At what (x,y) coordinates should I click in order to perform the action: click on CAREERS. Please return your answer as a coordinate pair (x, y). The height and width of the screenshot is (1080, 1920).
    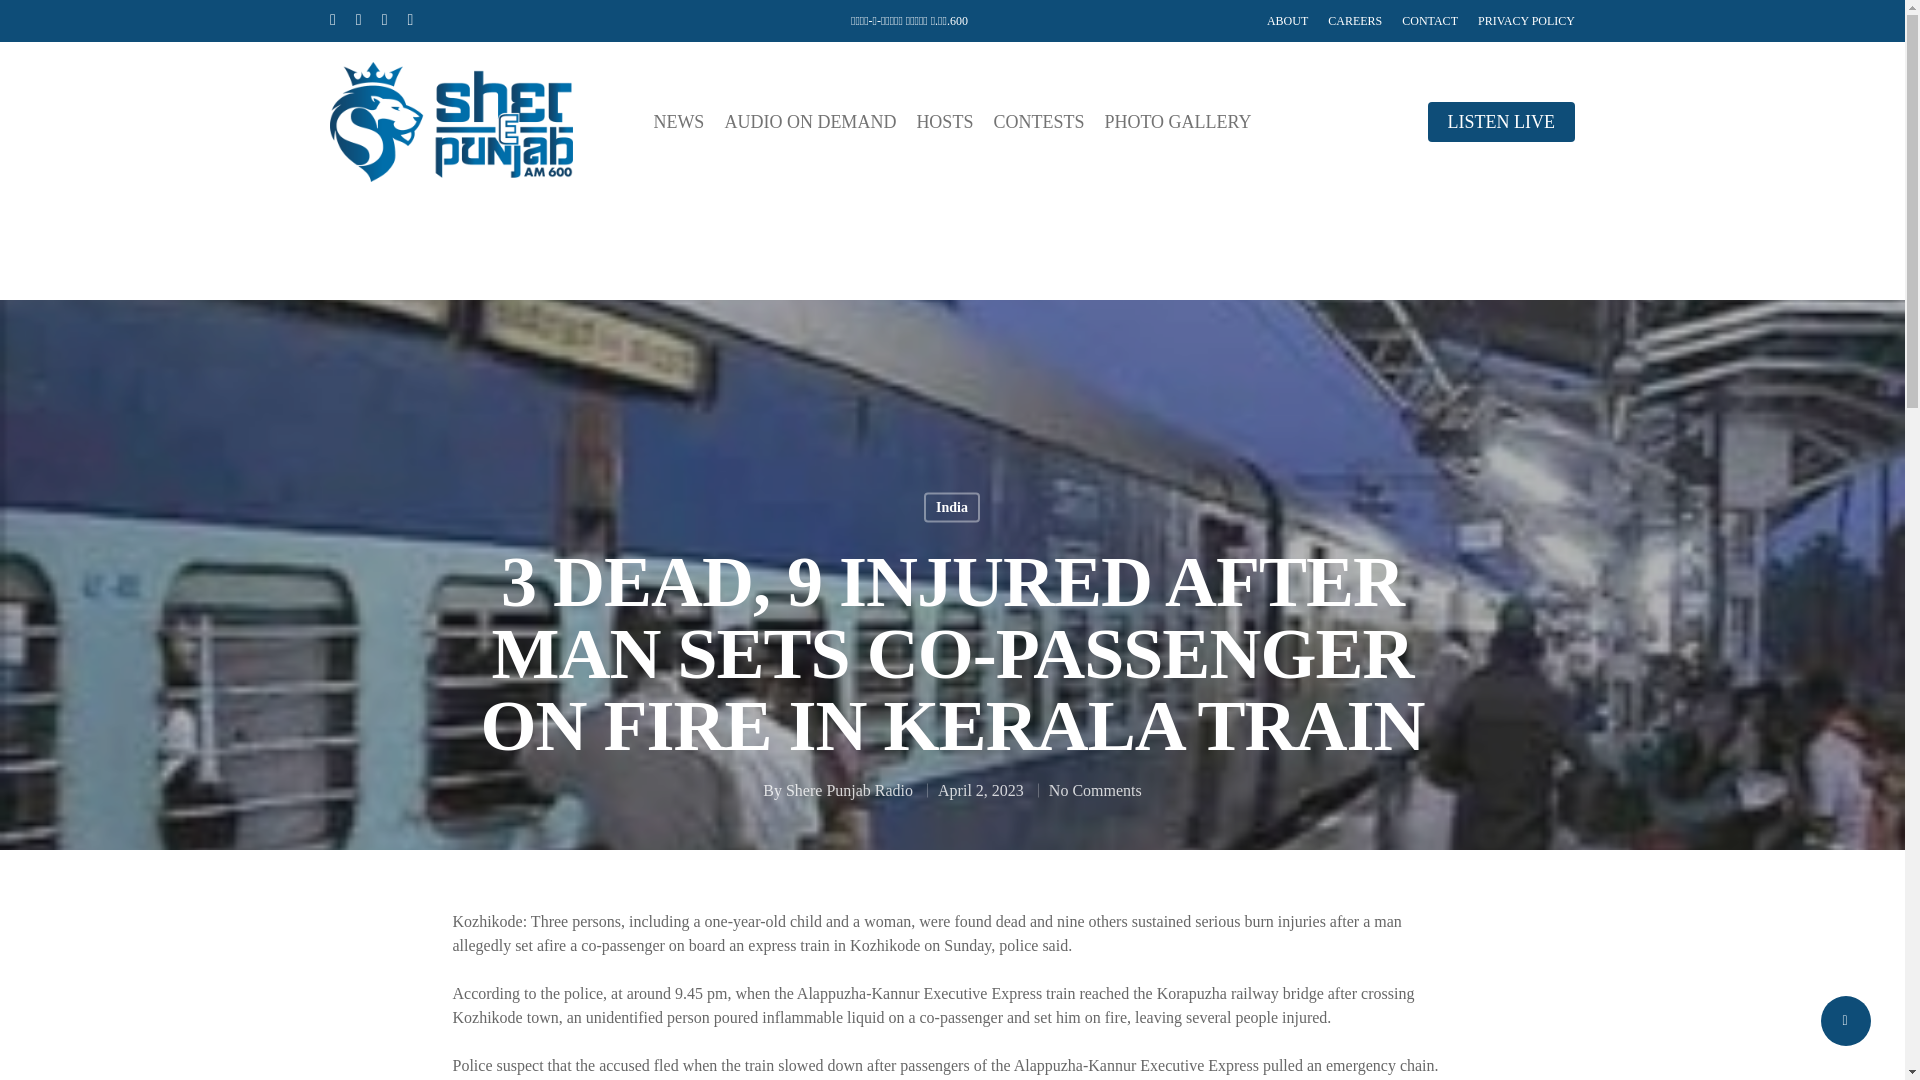
    Looking at the image, I should click on (1355, 20).